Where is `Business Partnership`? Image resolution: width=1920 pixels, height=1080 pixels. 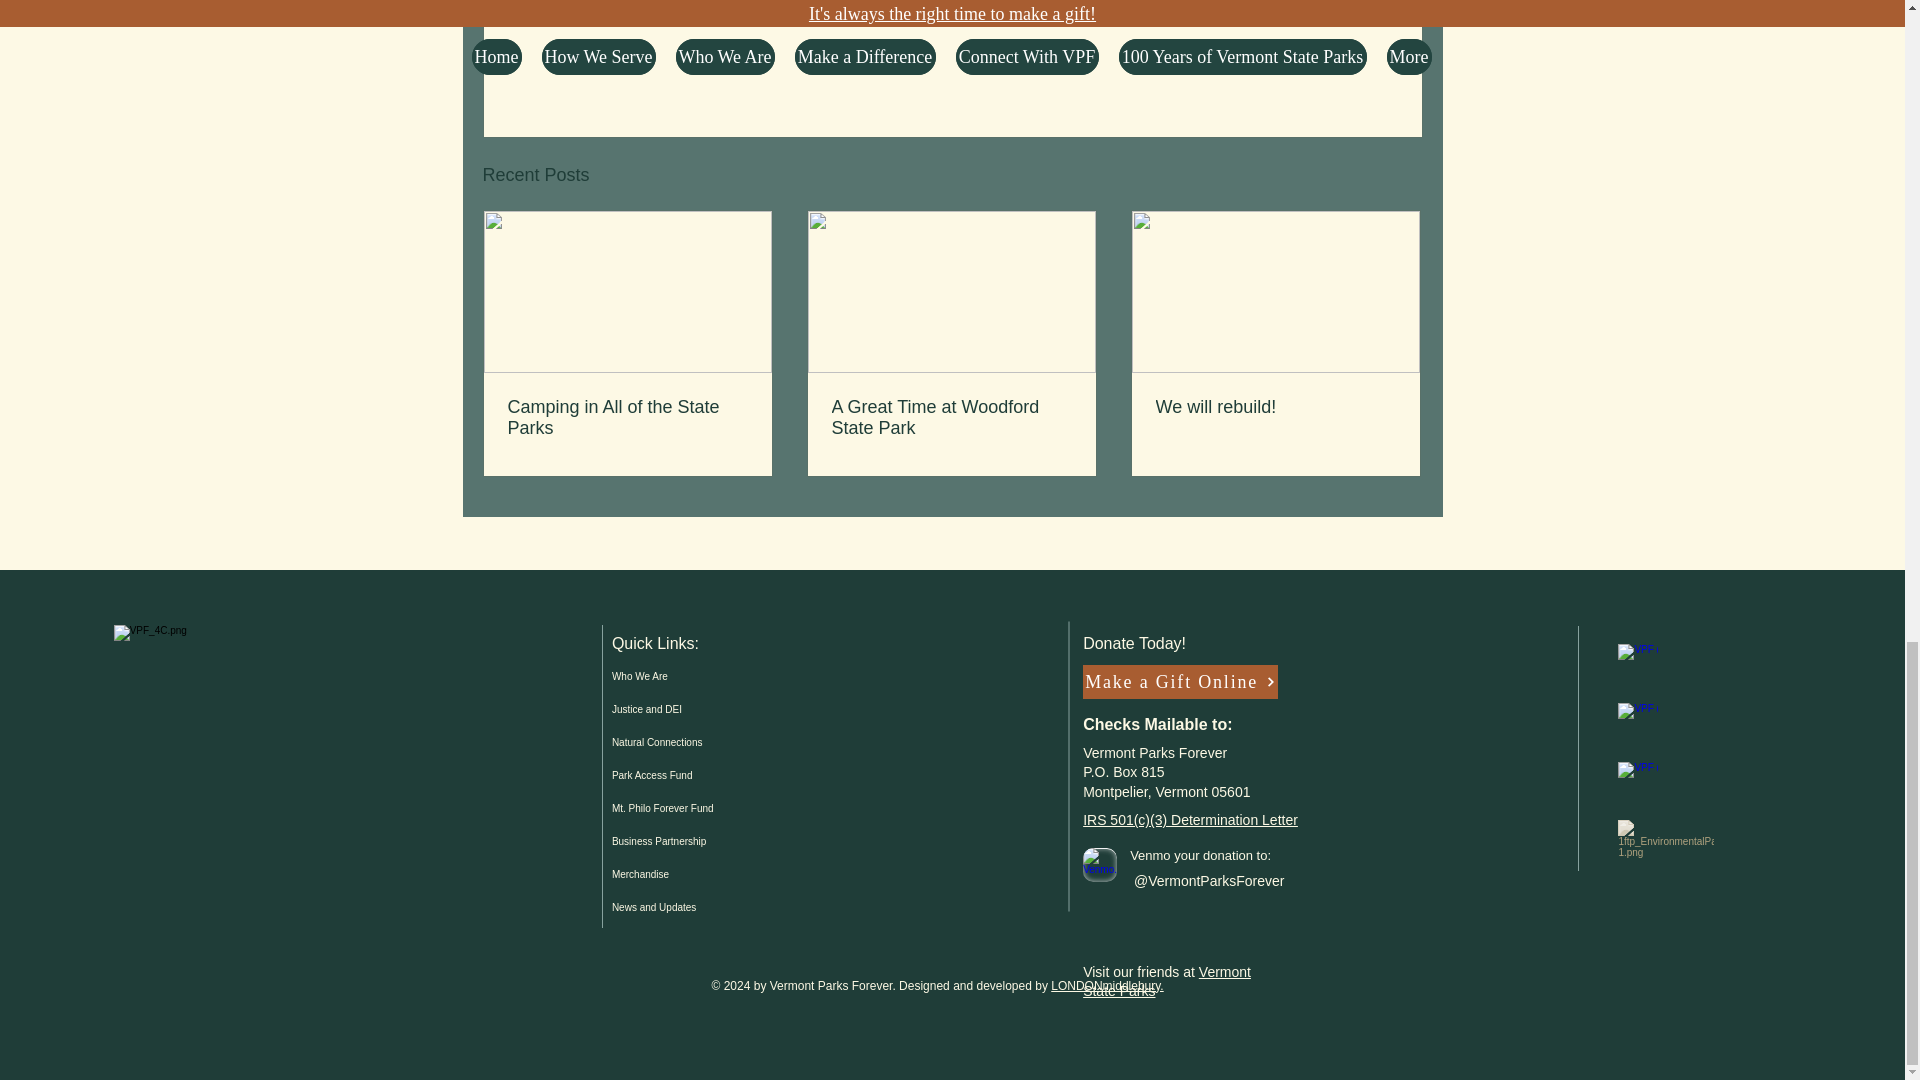
Business Partnership is located at coordinates (714, 841).